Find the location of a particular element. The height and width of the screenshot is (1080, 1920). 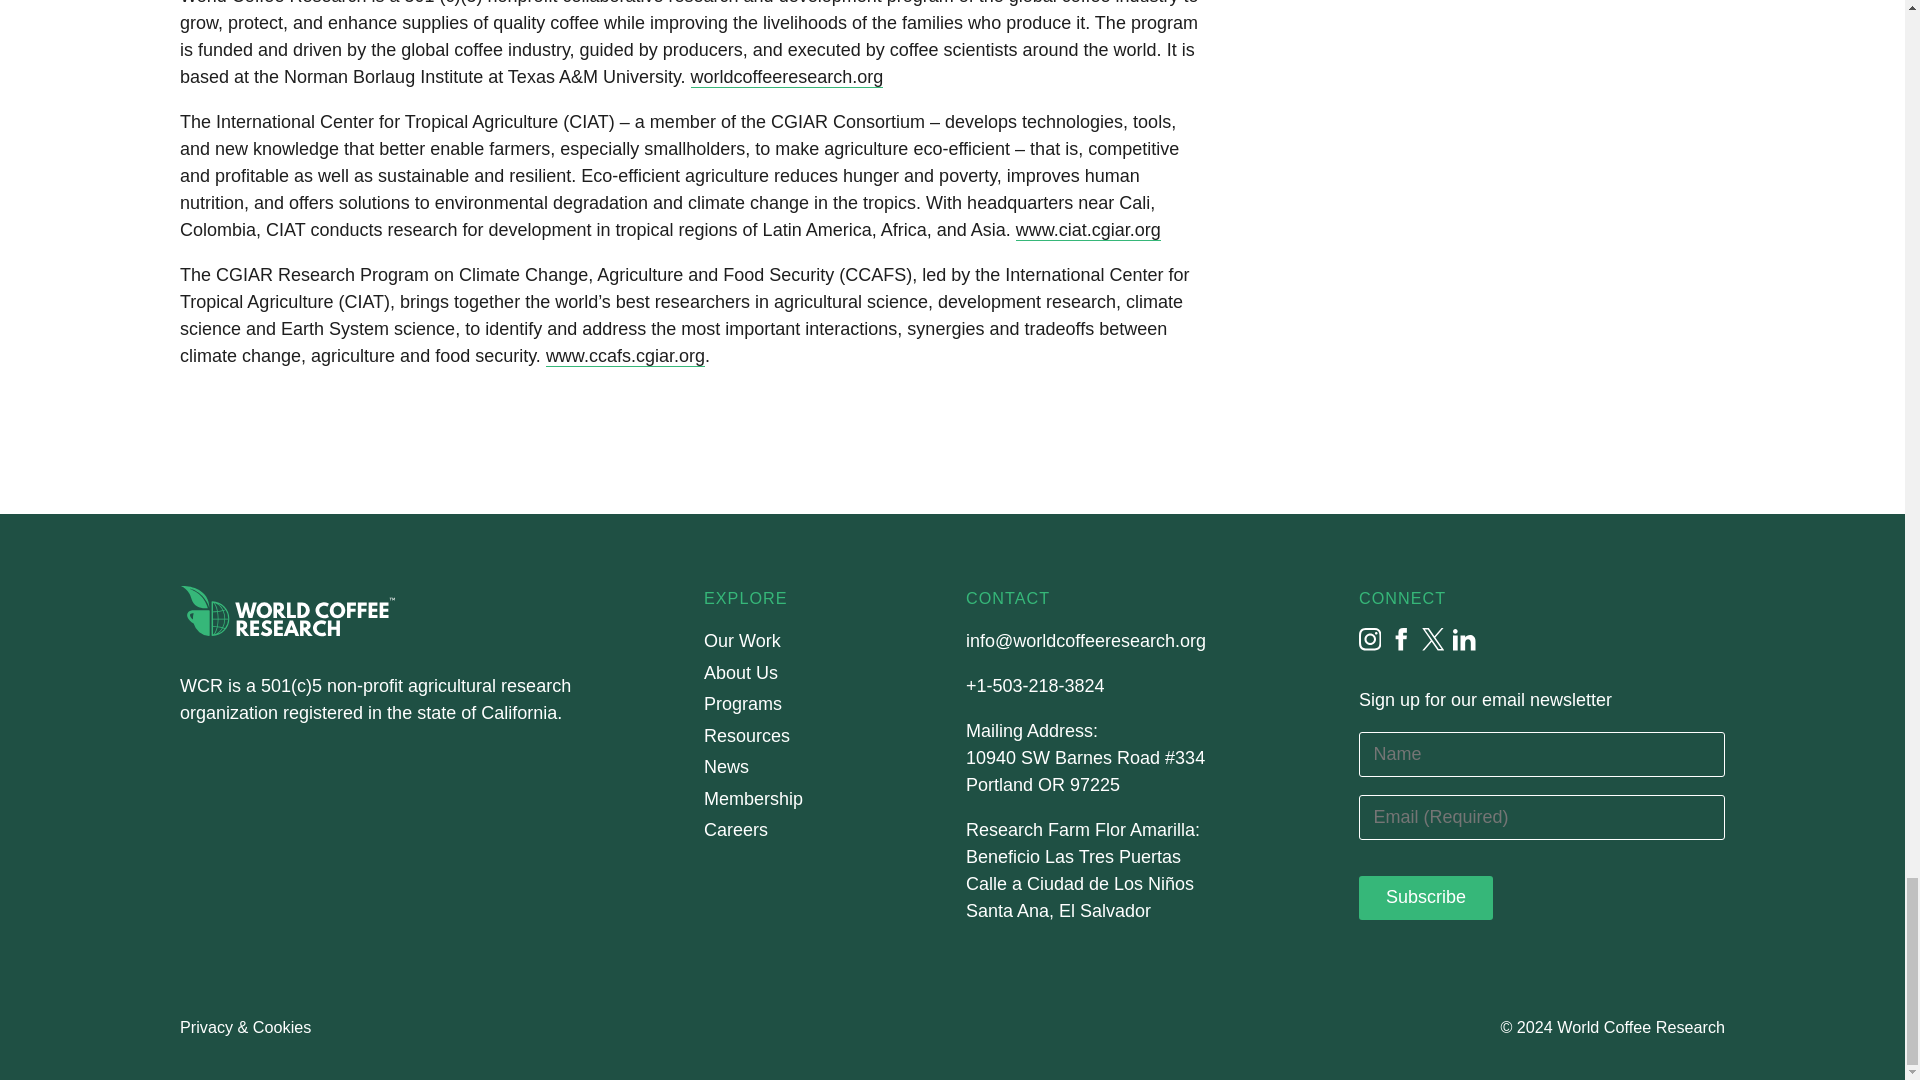

Programs is located at coordinates (742, 704).